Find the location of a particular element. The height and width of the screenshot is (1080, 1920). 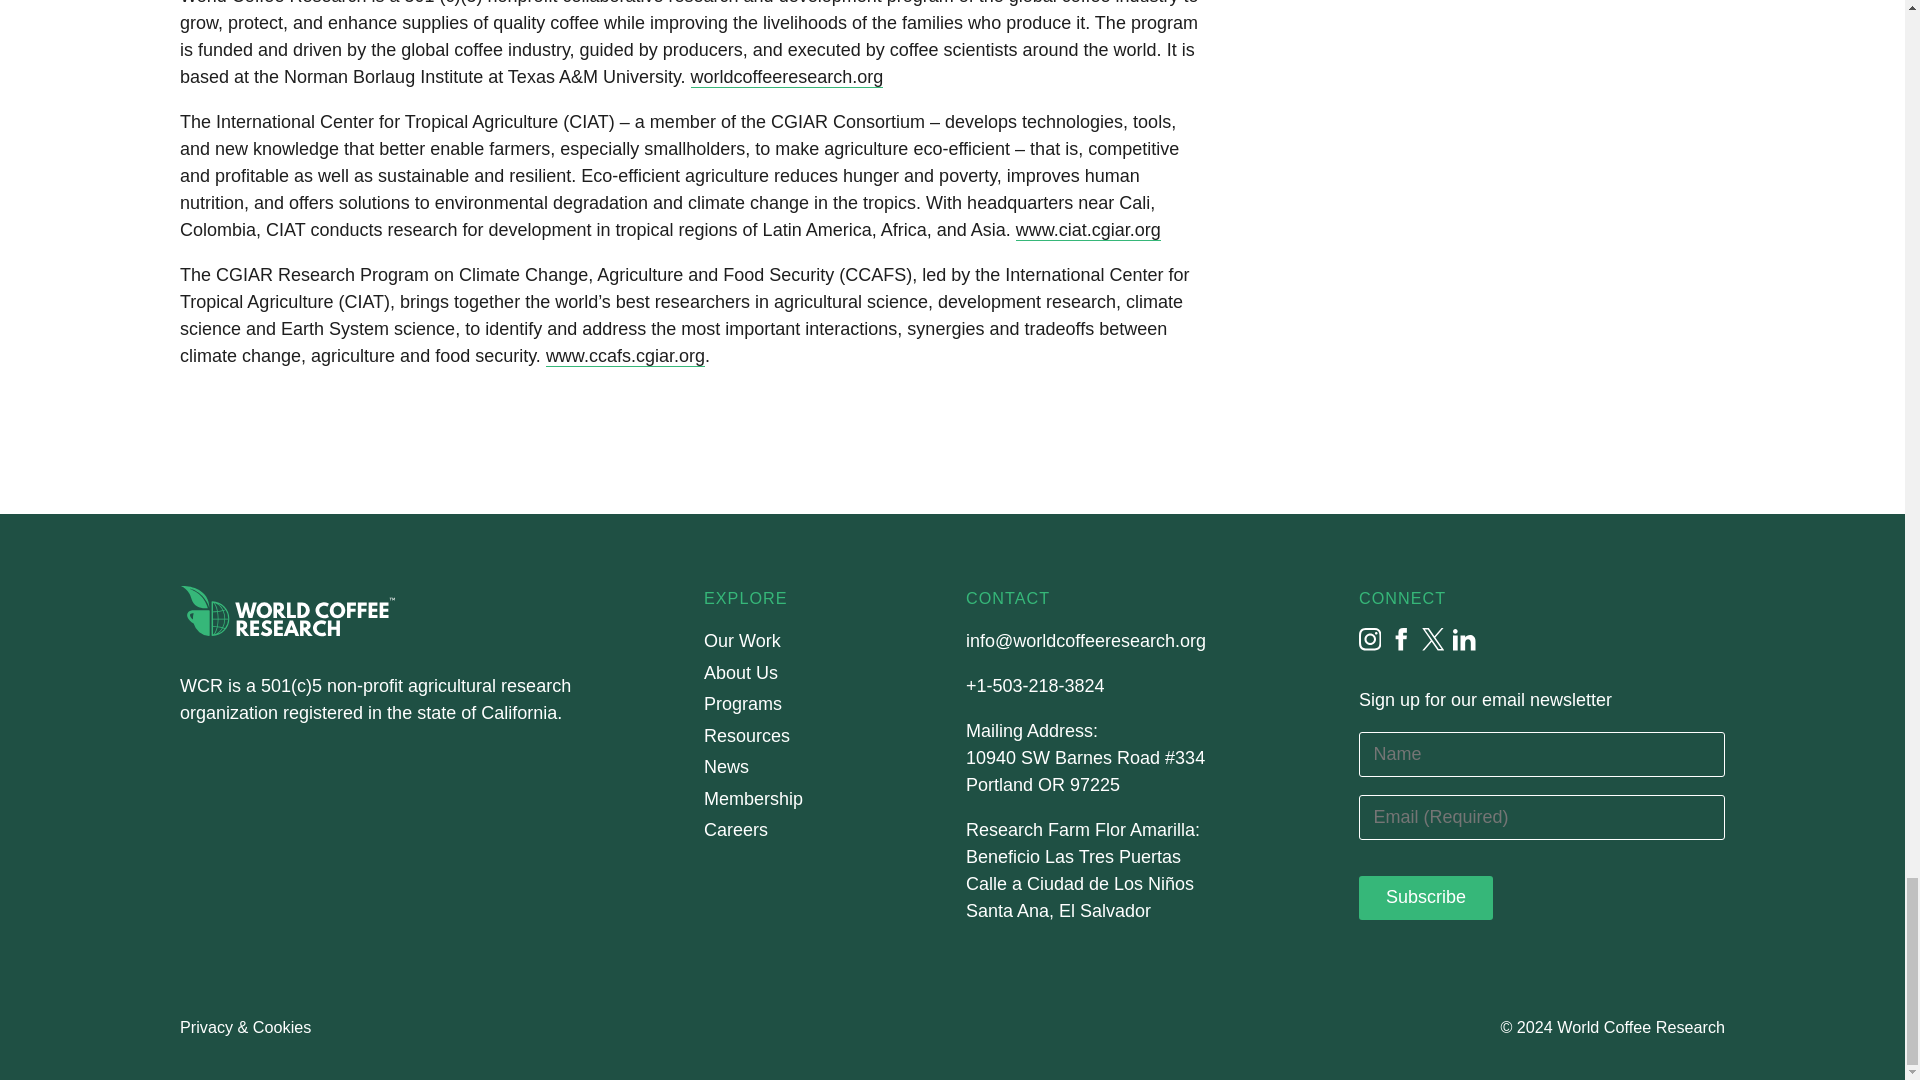

Programs is located at coordinates (742, 704).